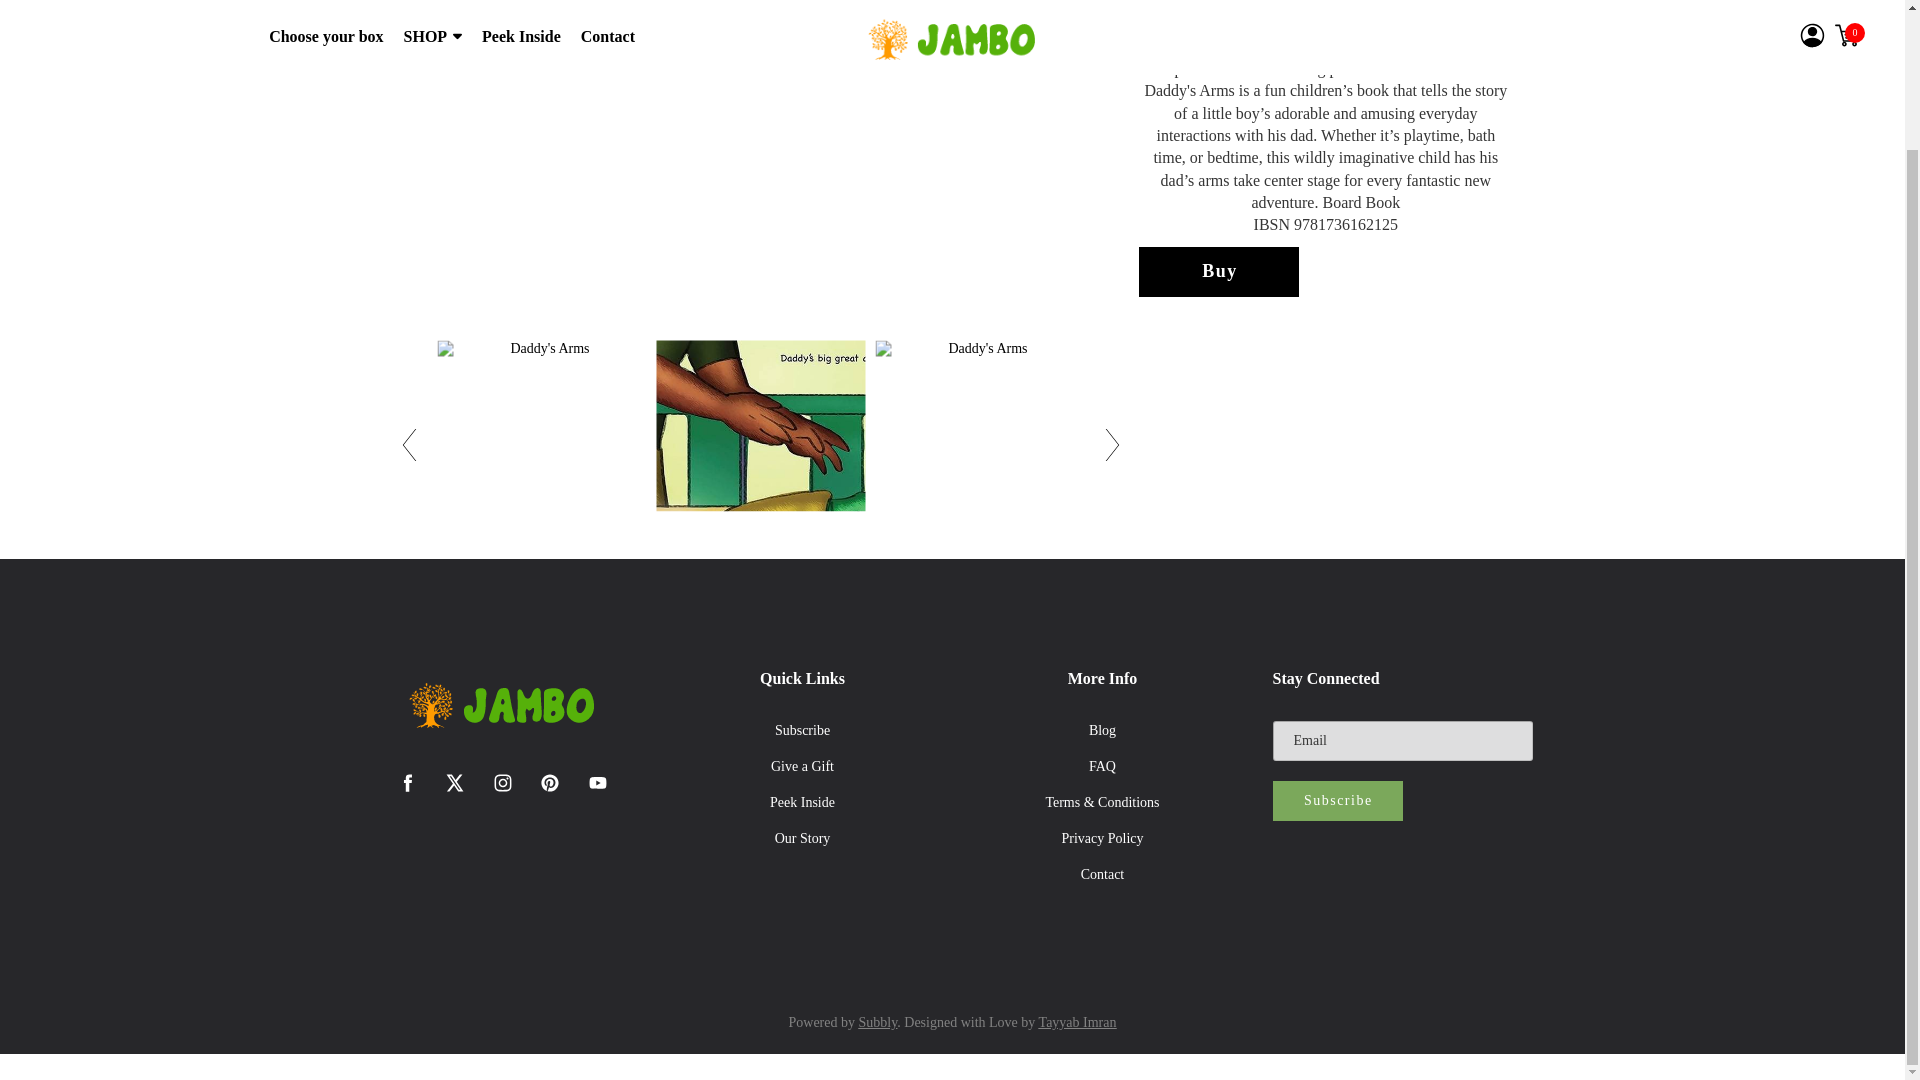 This screenshot has height=1080, width=1920. I want to click on Subscribe, so click(802, 730).